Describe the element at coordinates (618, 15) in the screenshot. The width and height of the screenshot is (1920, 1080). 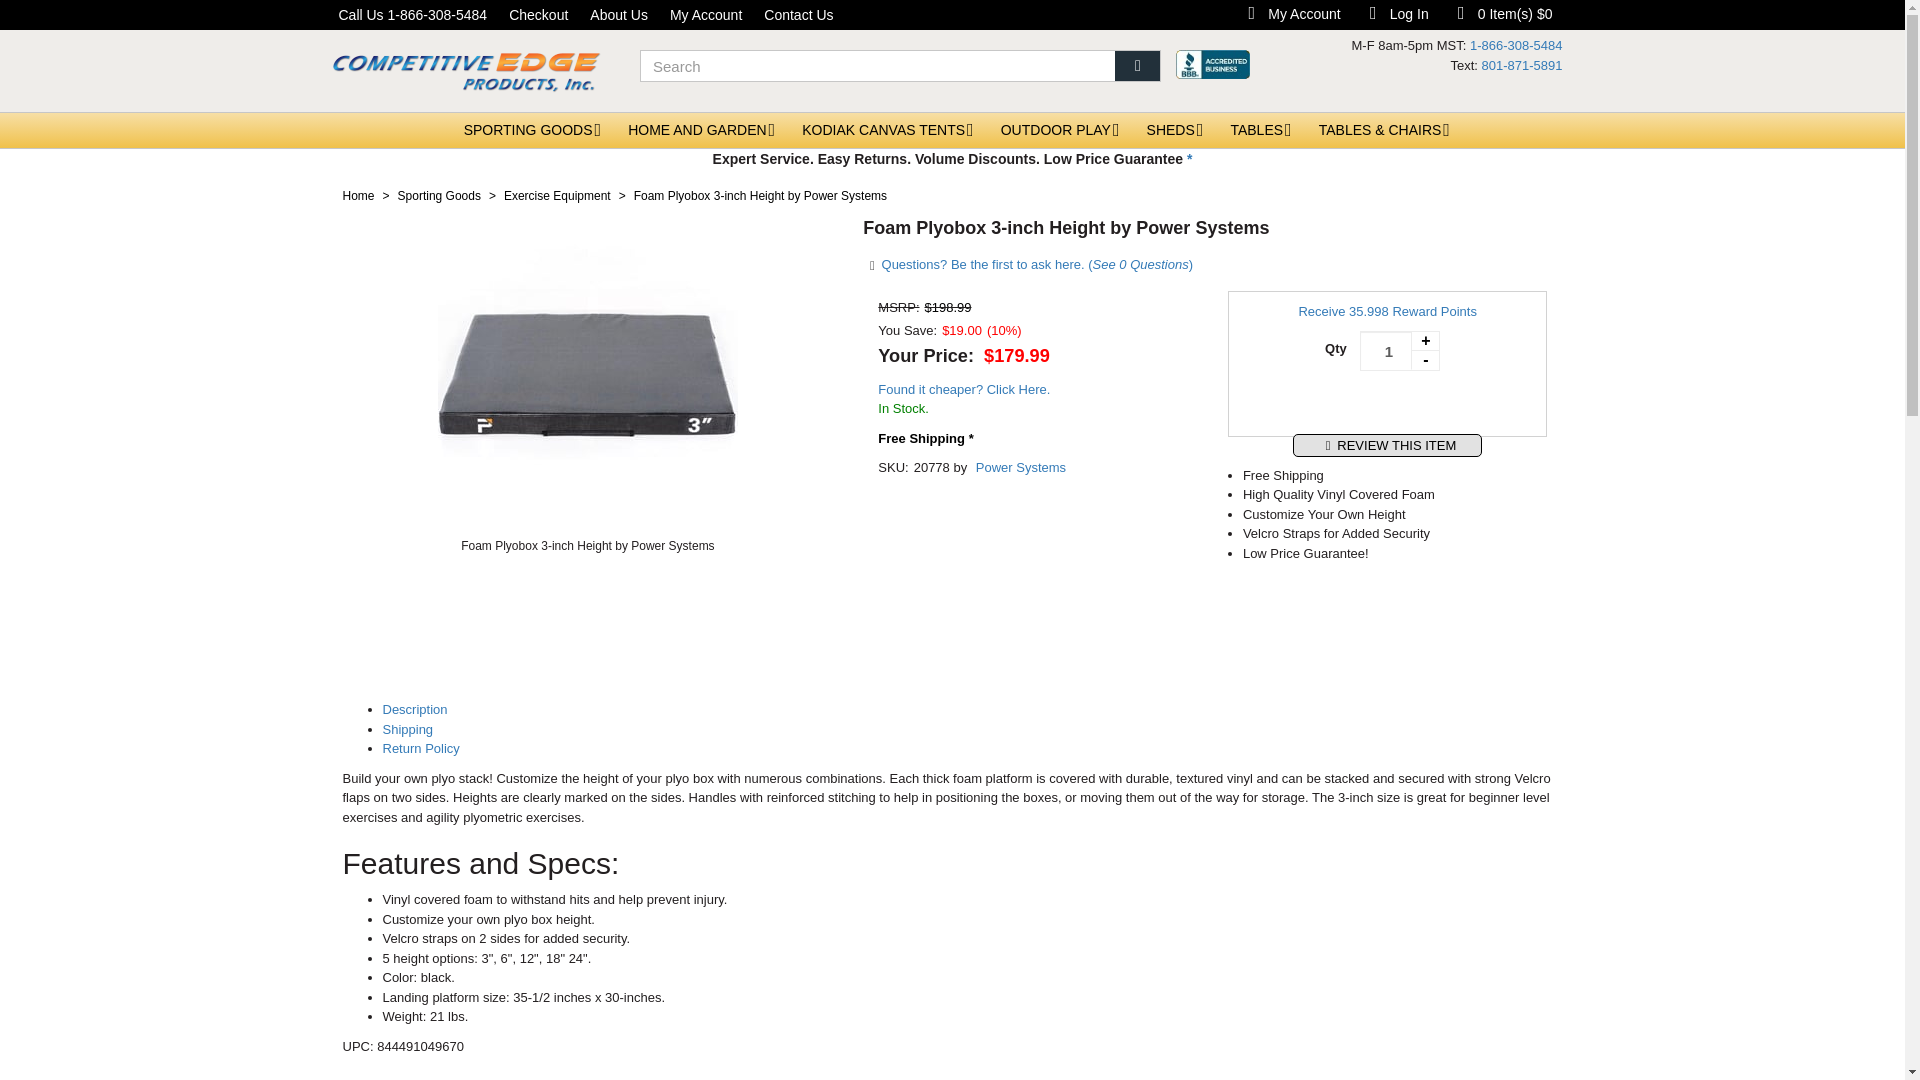
I see `About Us` at that location.